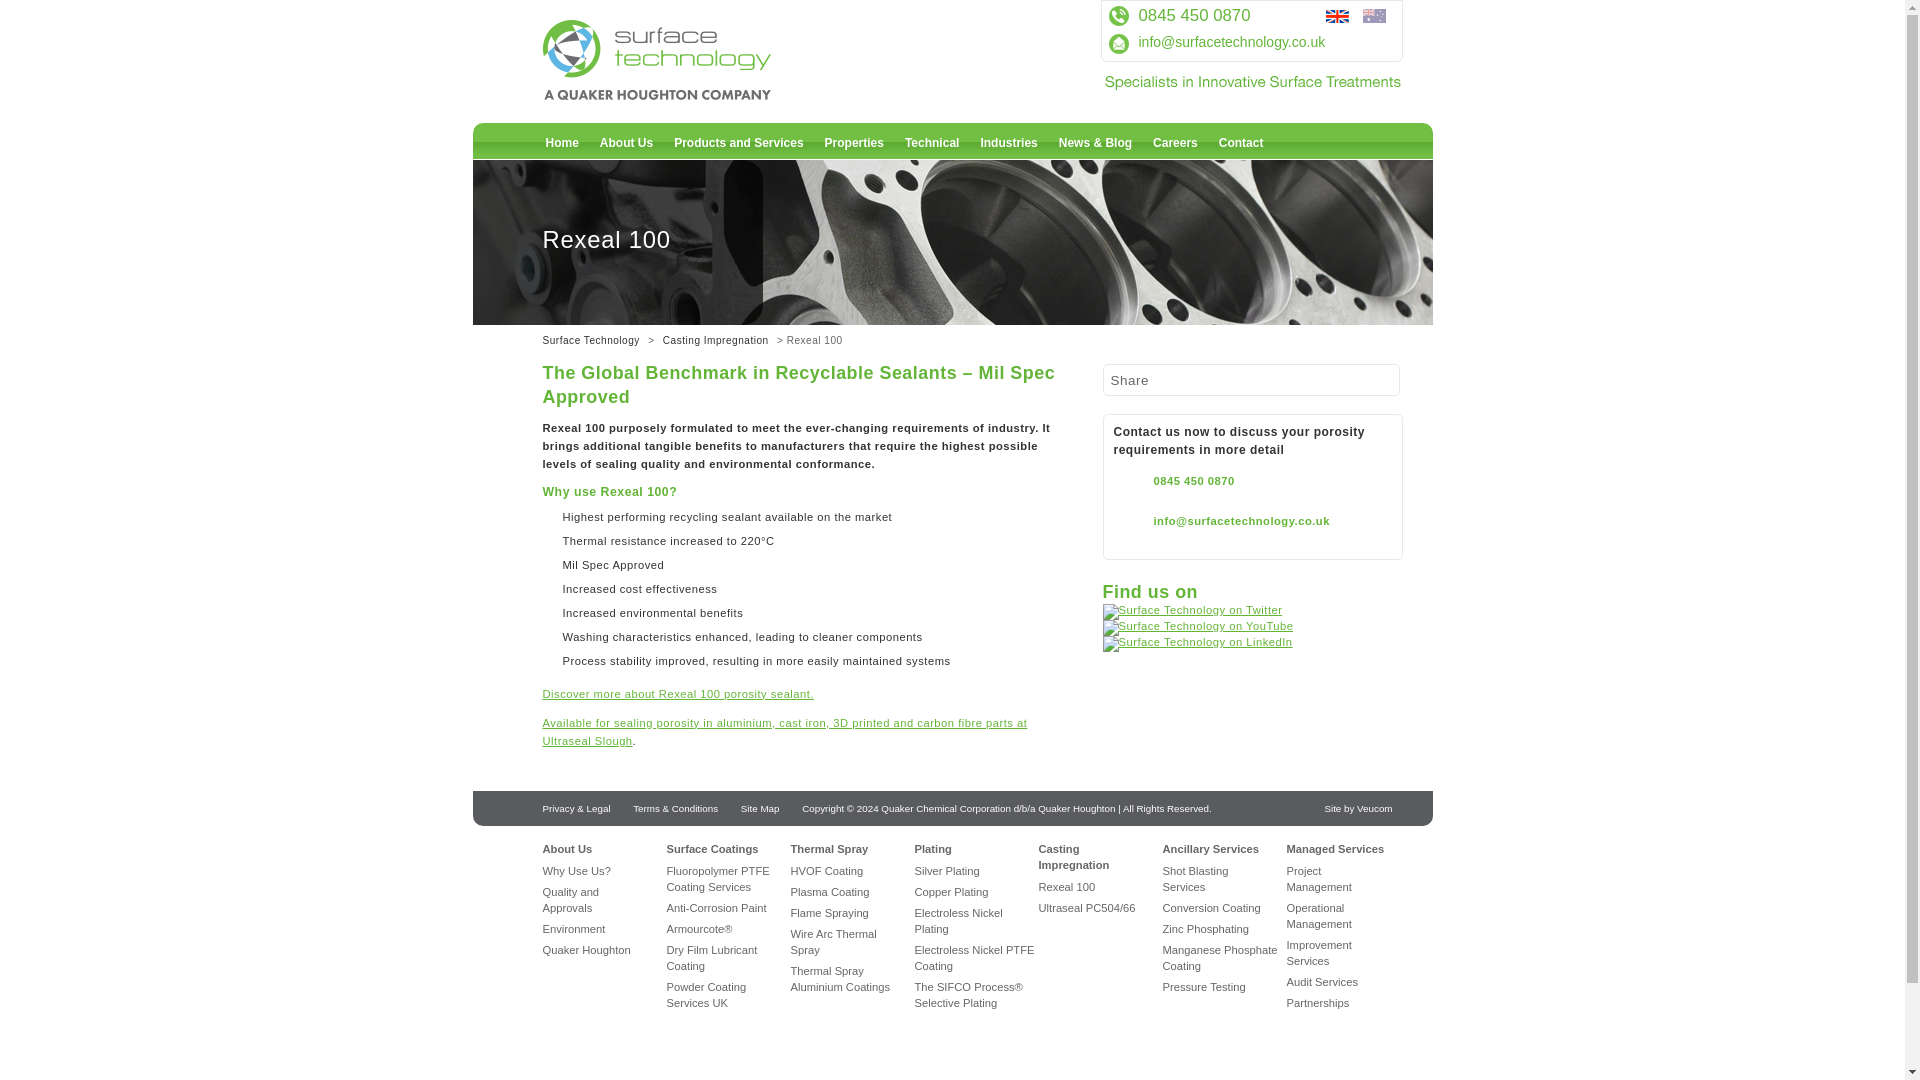 This screenshot has height=1080, width=1920. I want to click on About Us, so click(626, 143).